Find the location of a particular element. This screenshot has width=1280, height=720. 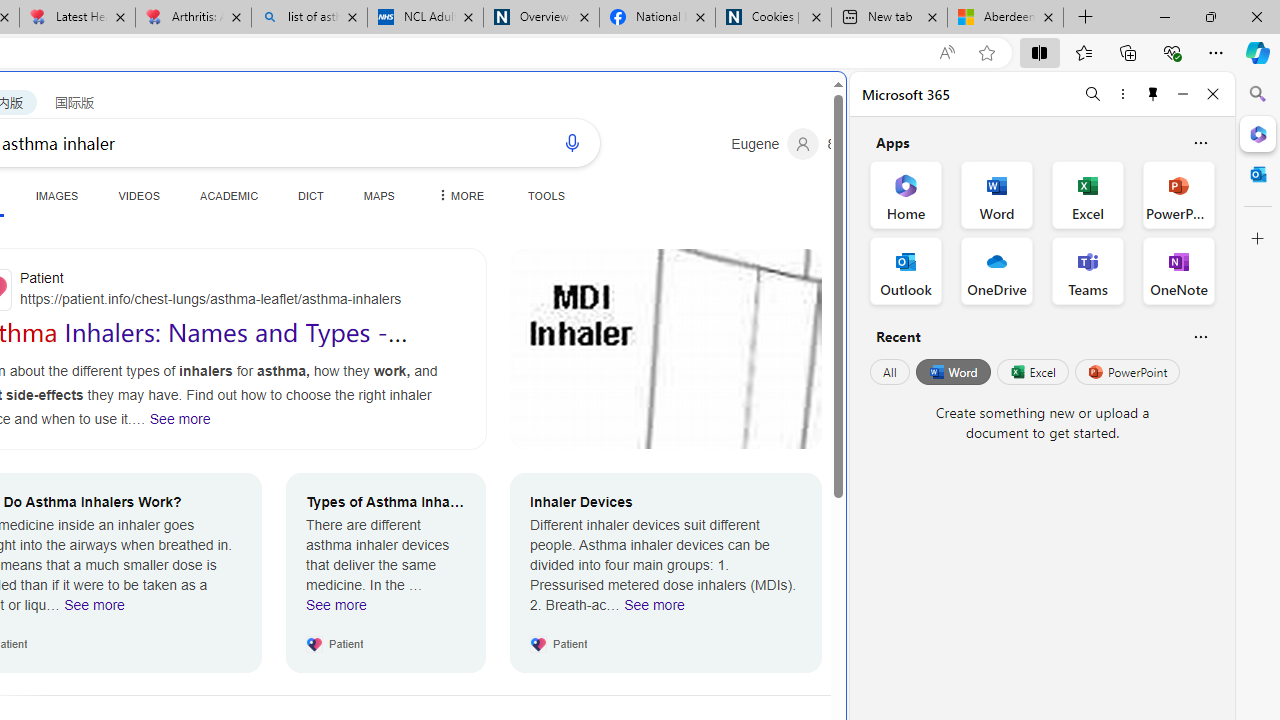

Microsoft Rewards 81 is located at coordinates (856, 144).